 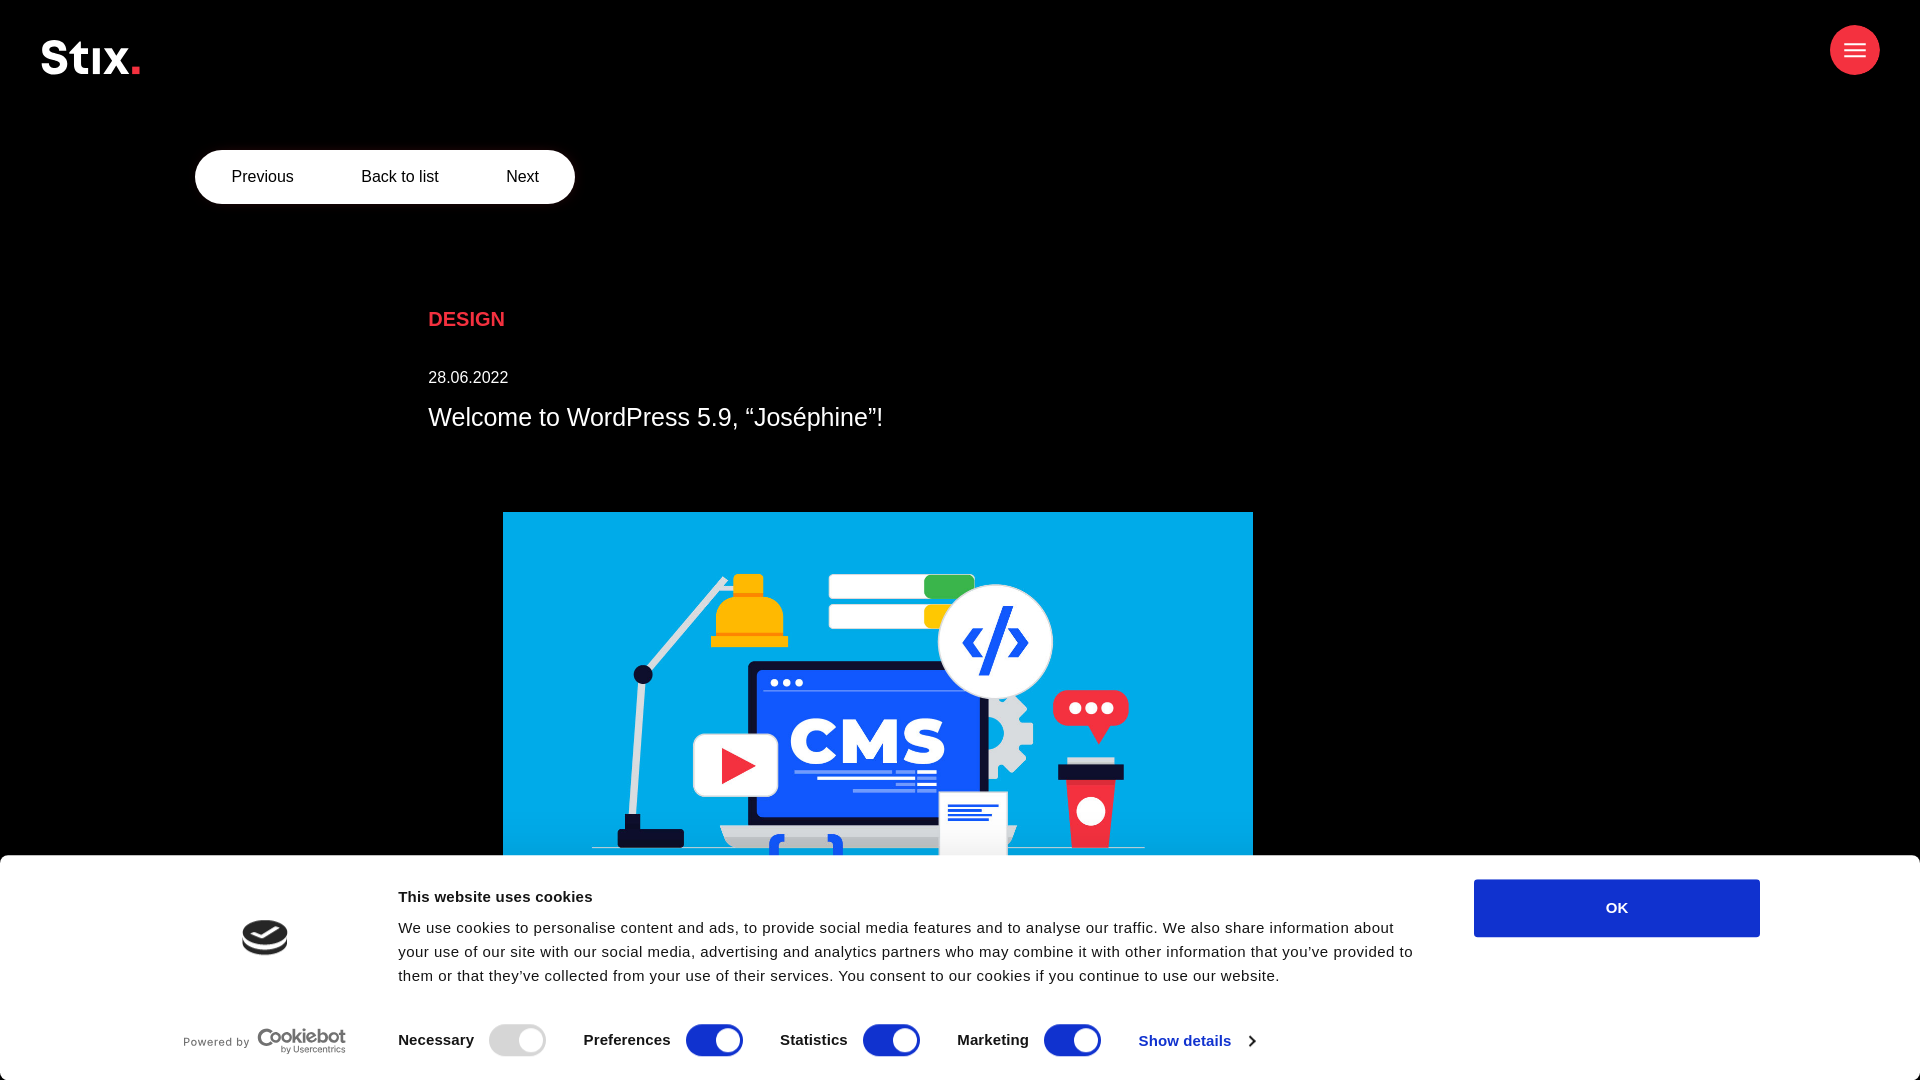 What do you see at coordinates (1196, 1041) in the screenshot?
I see `Show details` at bounding box center [1196, 1041].